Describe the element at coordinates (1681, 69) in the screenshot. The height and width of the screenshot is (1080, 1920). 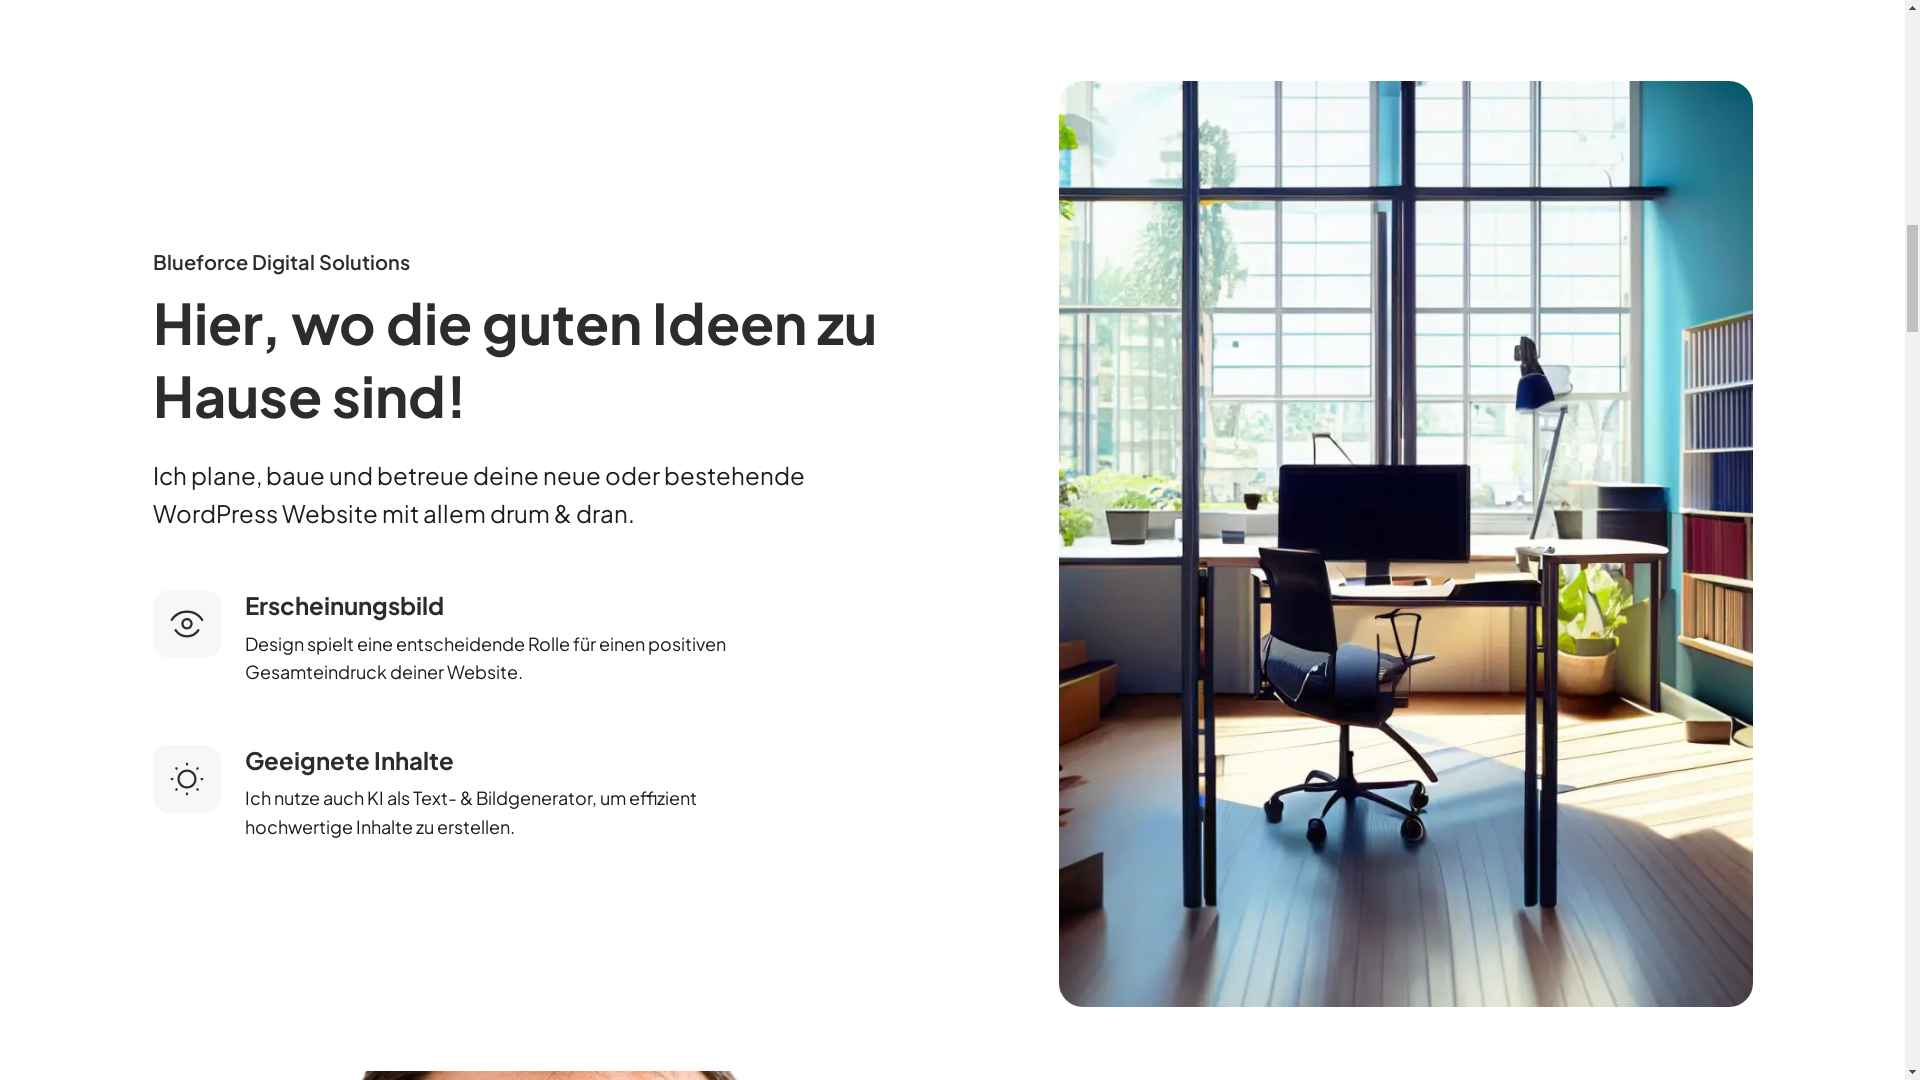
I see `Kontakt` at that location.